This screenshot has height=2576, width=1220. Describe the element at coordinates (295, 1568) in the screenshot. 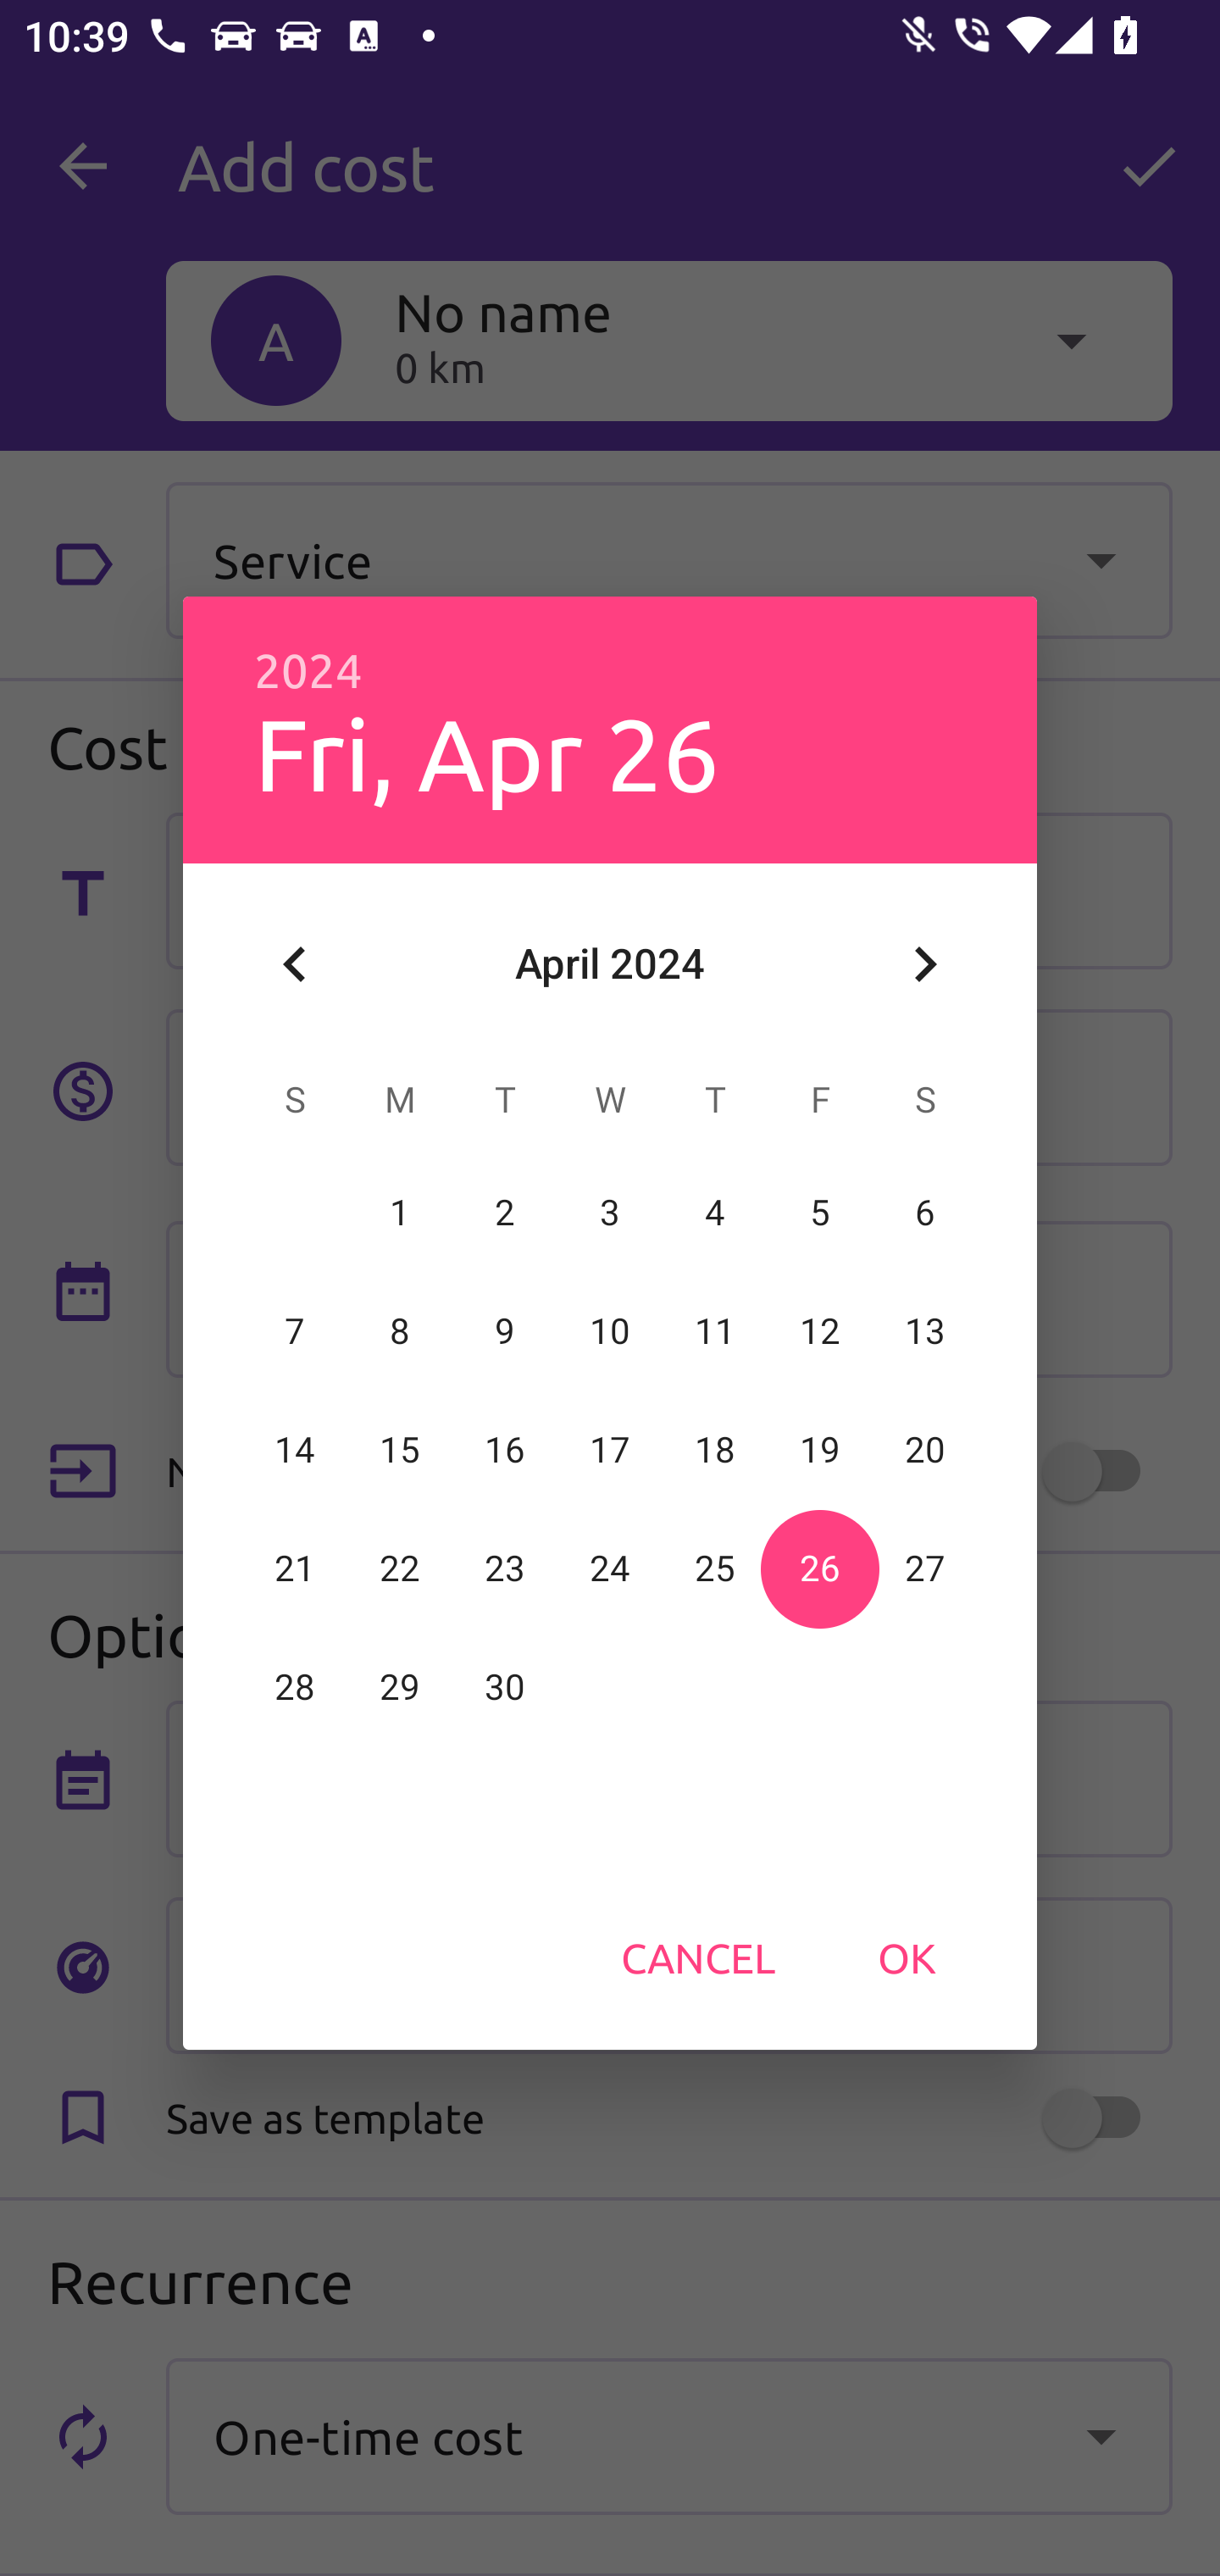

I see `21 21 April 2024` at that location.